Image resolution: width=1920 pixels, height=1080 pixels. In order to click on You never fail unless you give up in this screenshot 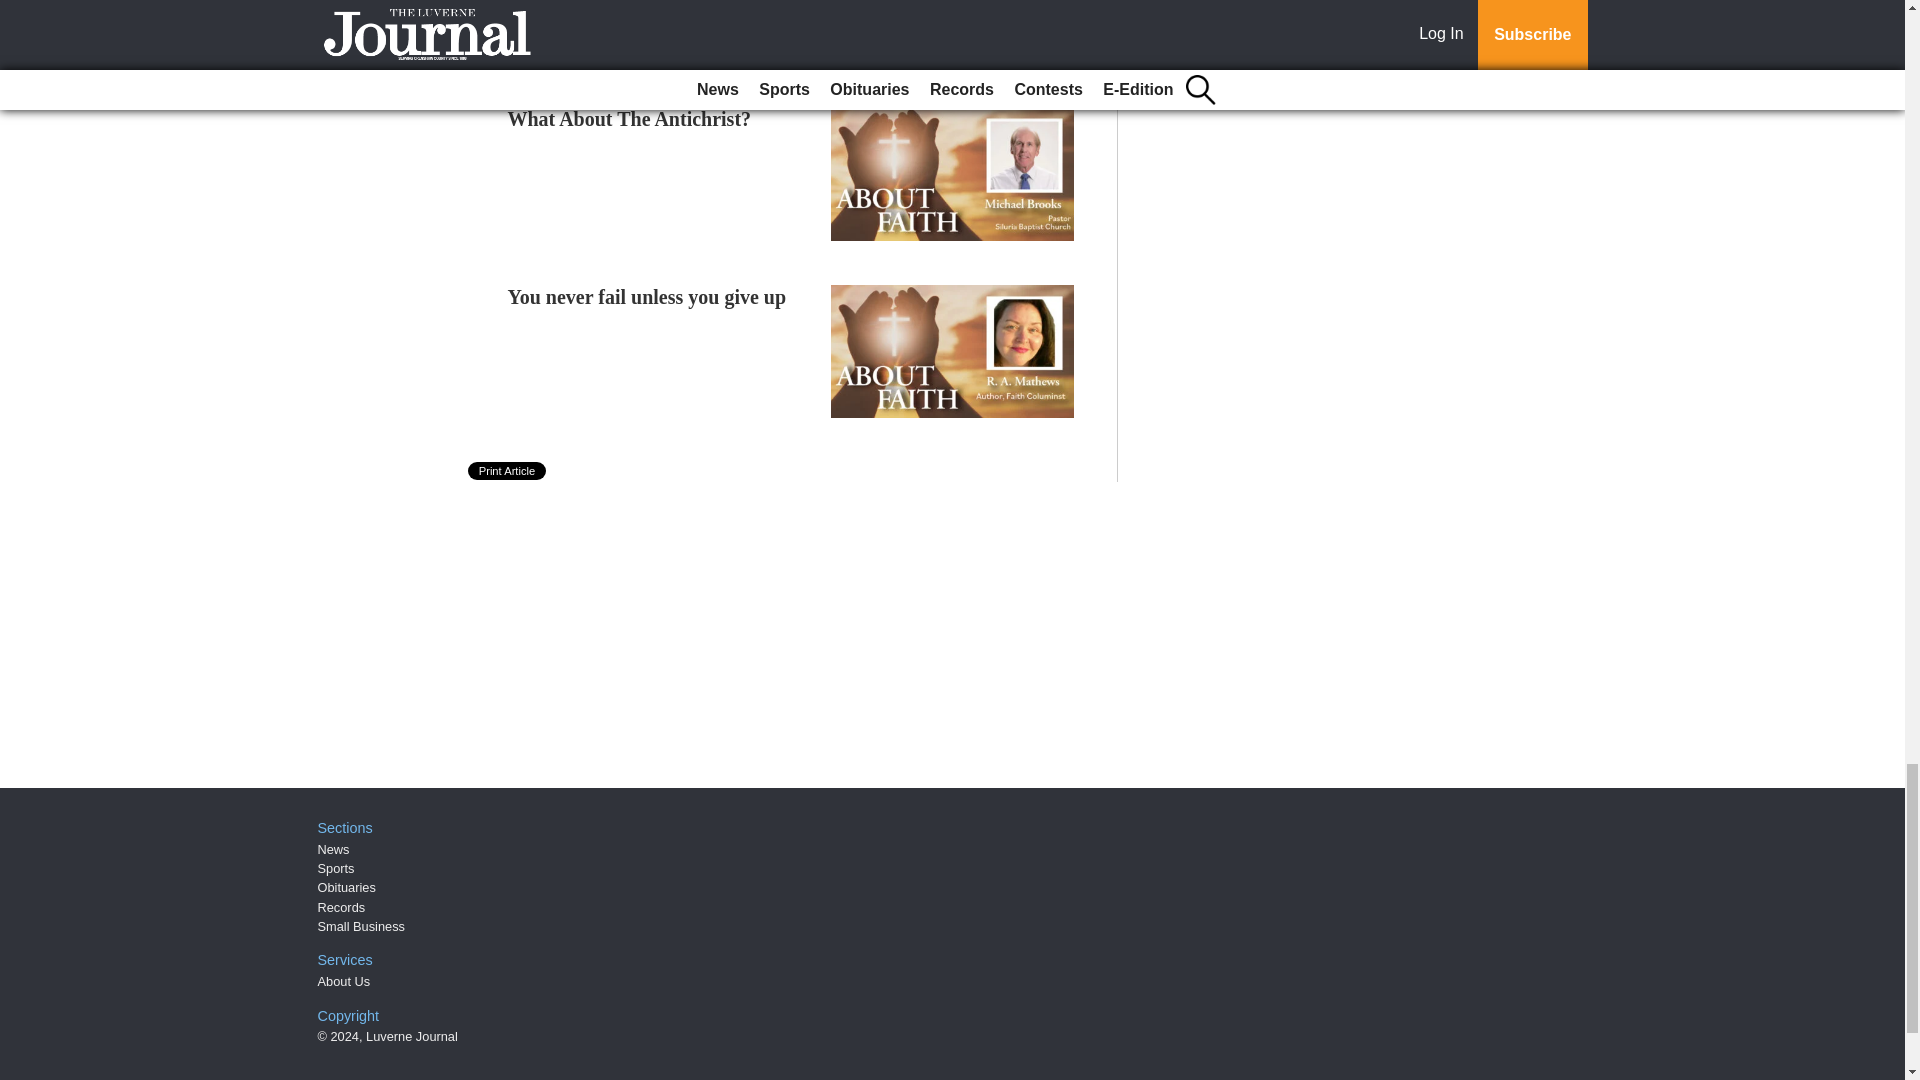, I will do `click(648, 296)`.